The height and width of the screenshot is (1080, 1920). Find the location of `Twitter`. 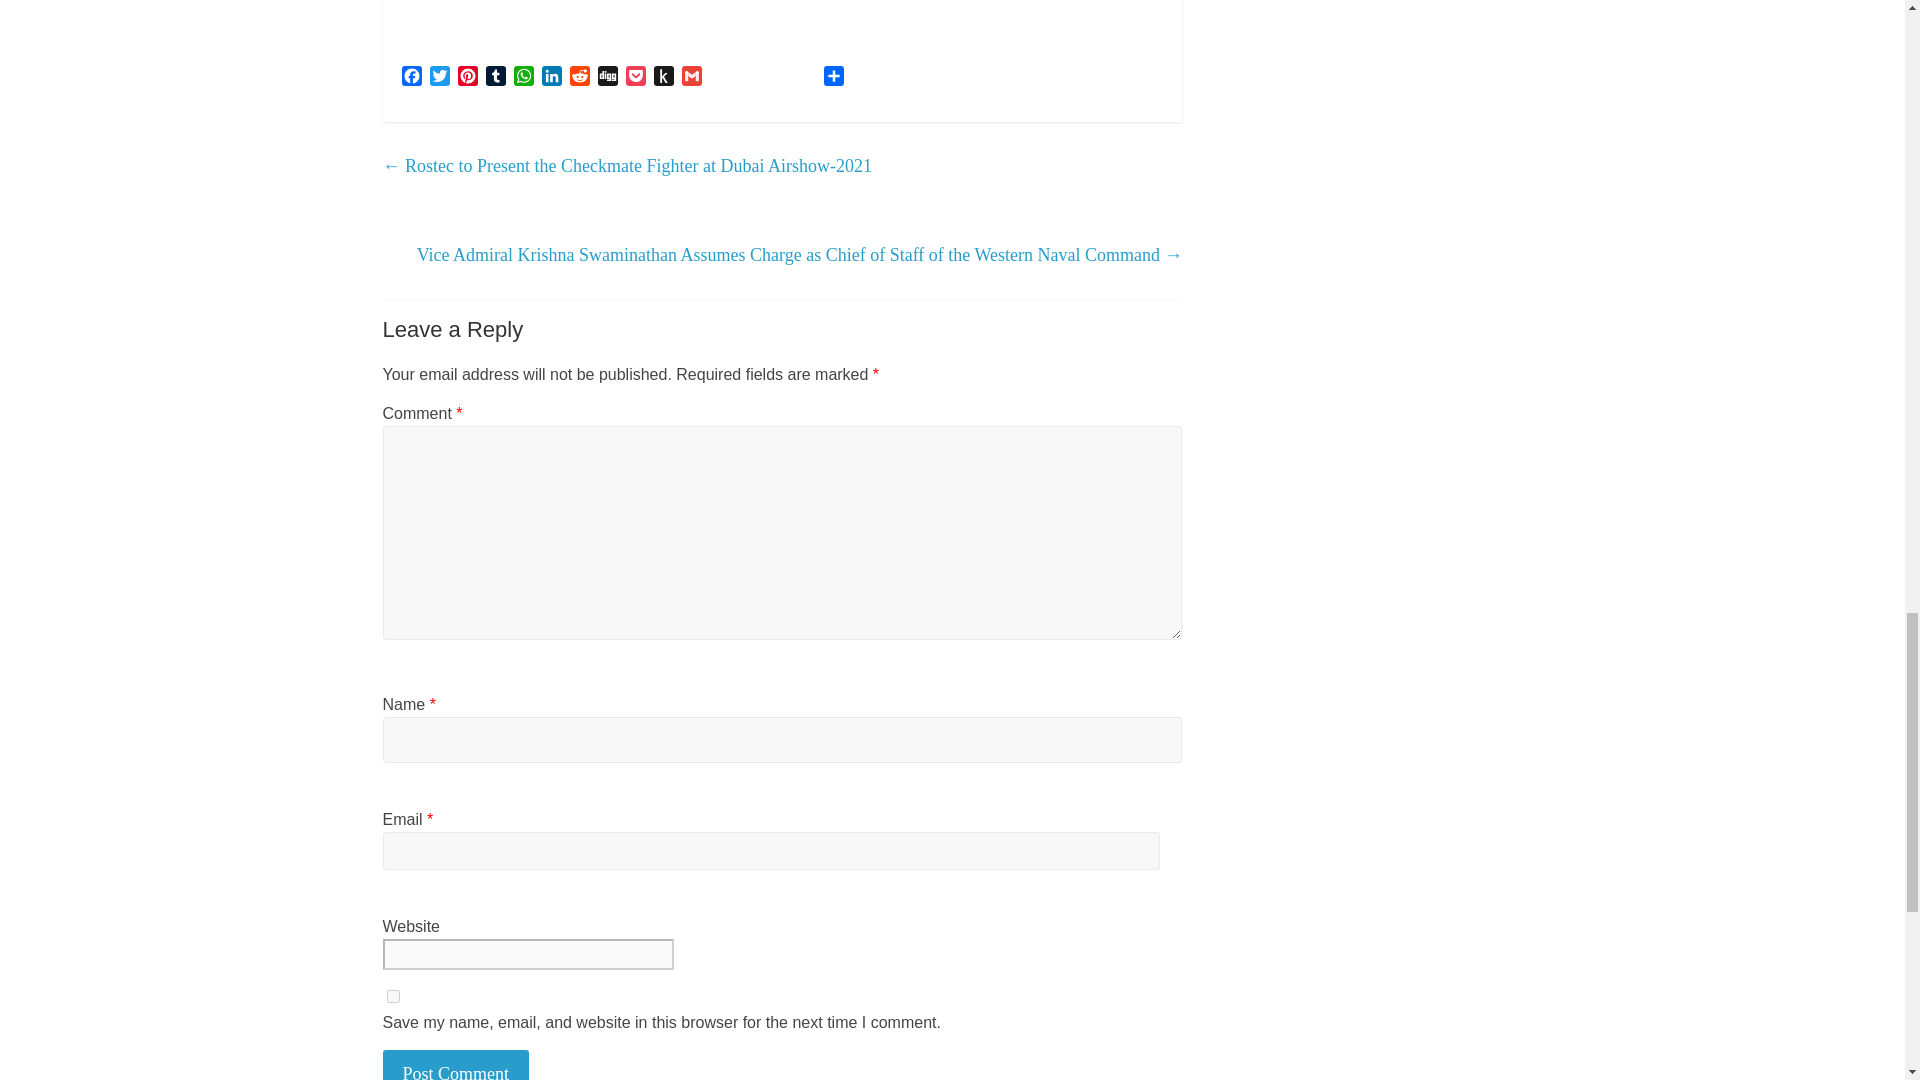

Twitter is located at coordinates (440, 78).